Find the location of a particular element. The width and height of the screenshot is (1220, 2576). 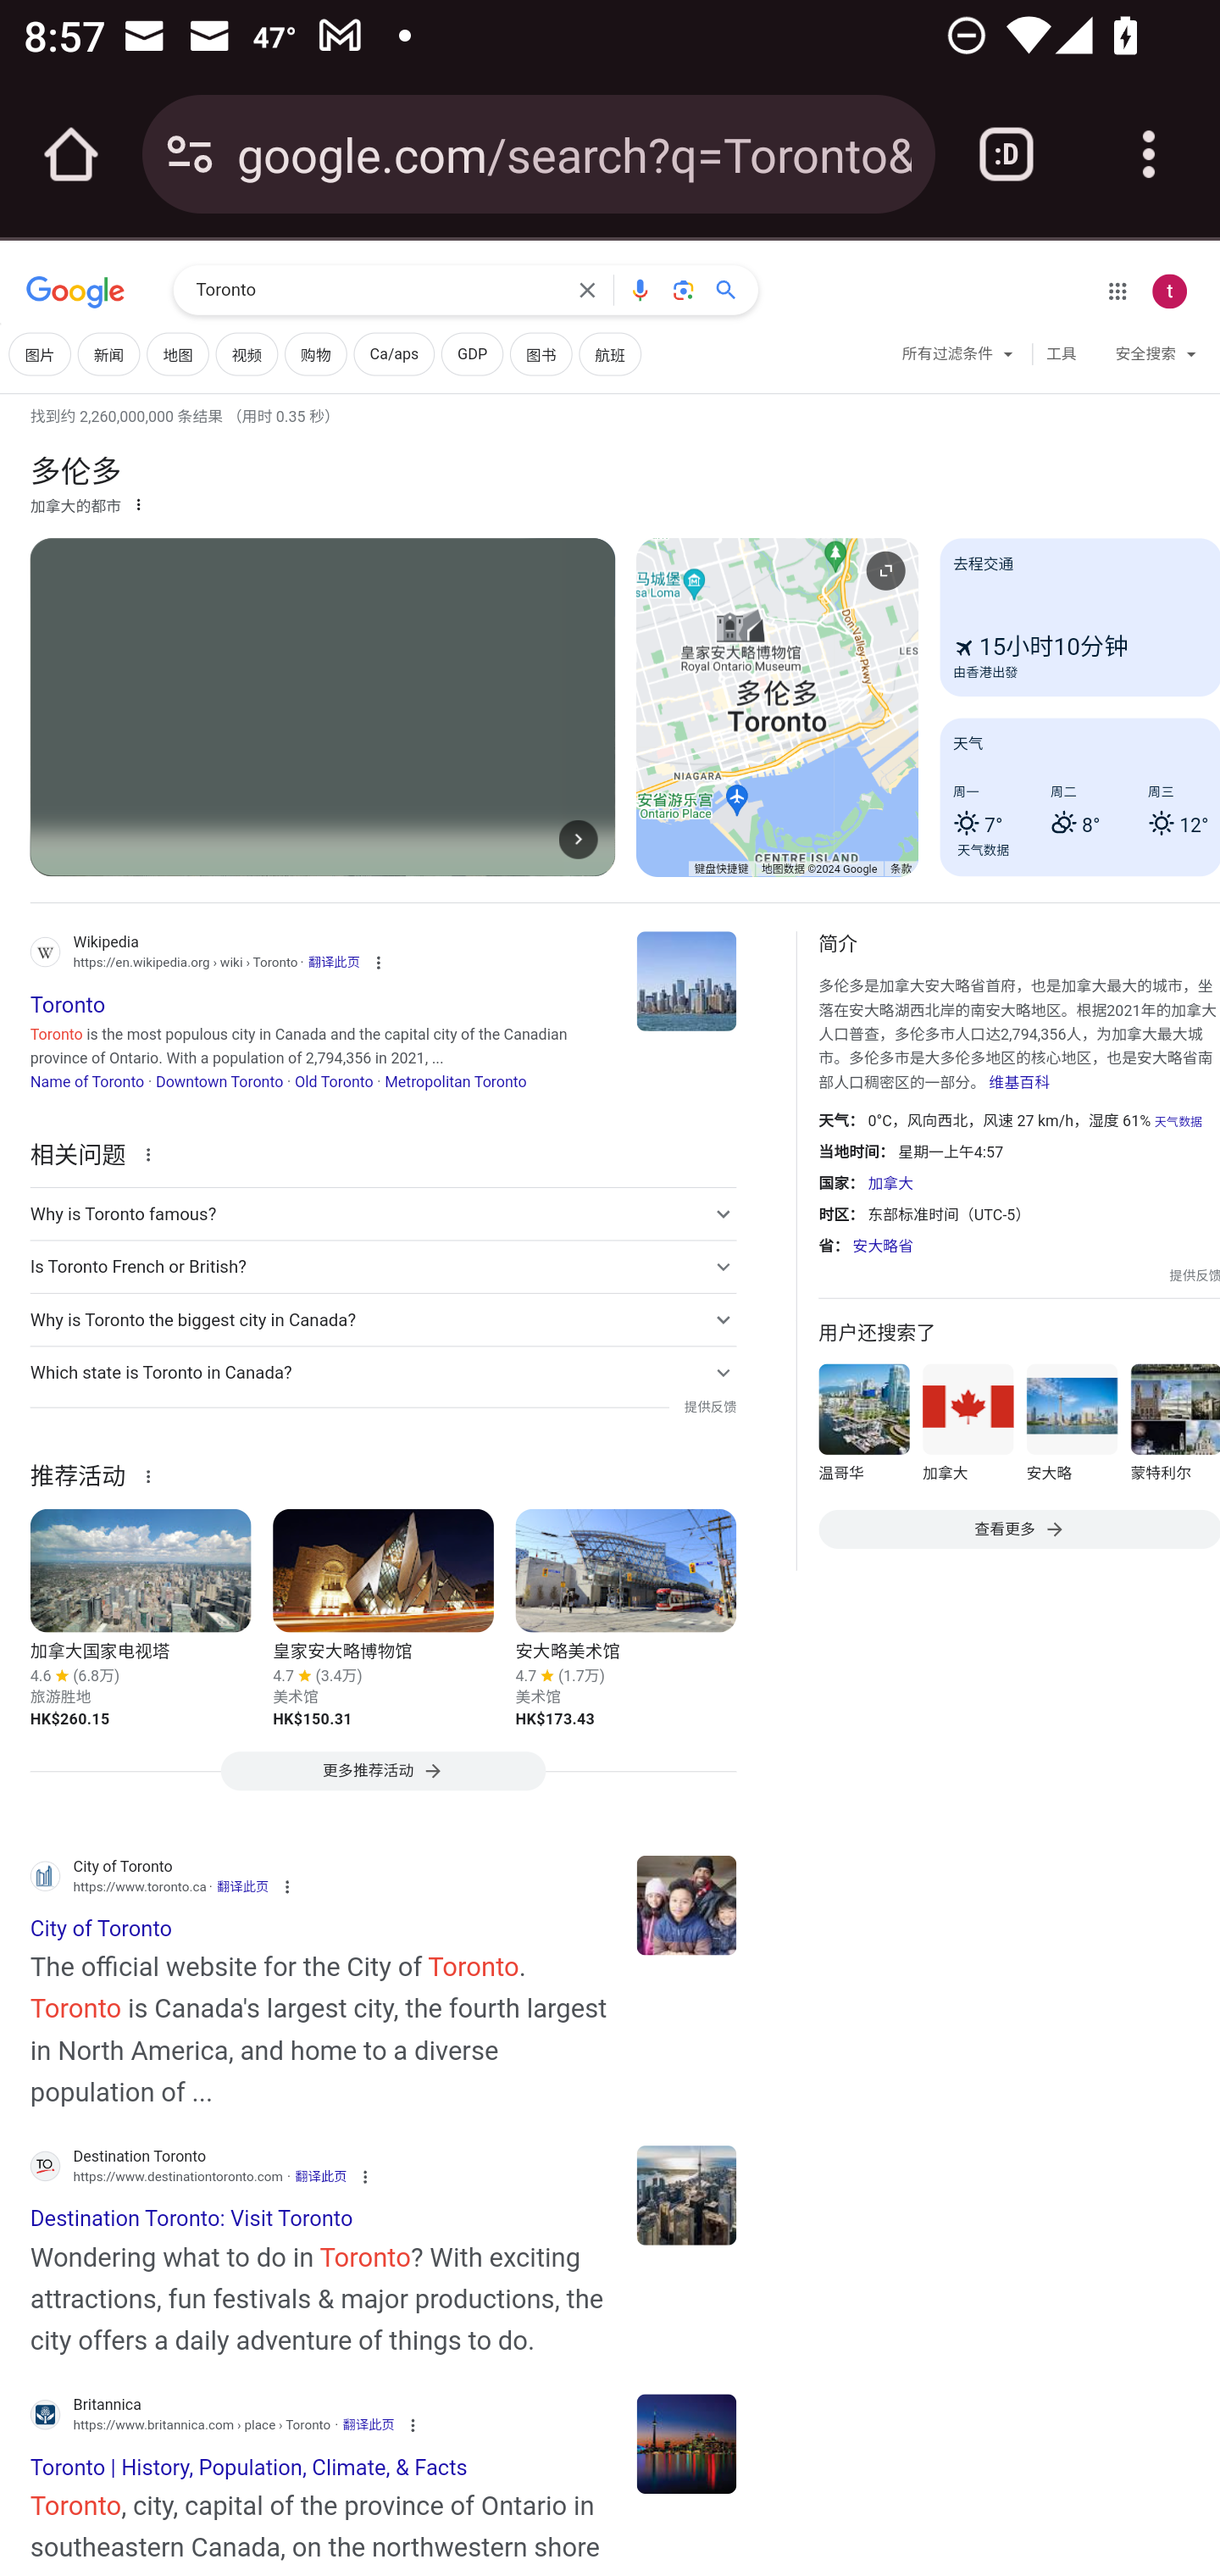

Downtown Toronto is located at coordinates (219, 1081).